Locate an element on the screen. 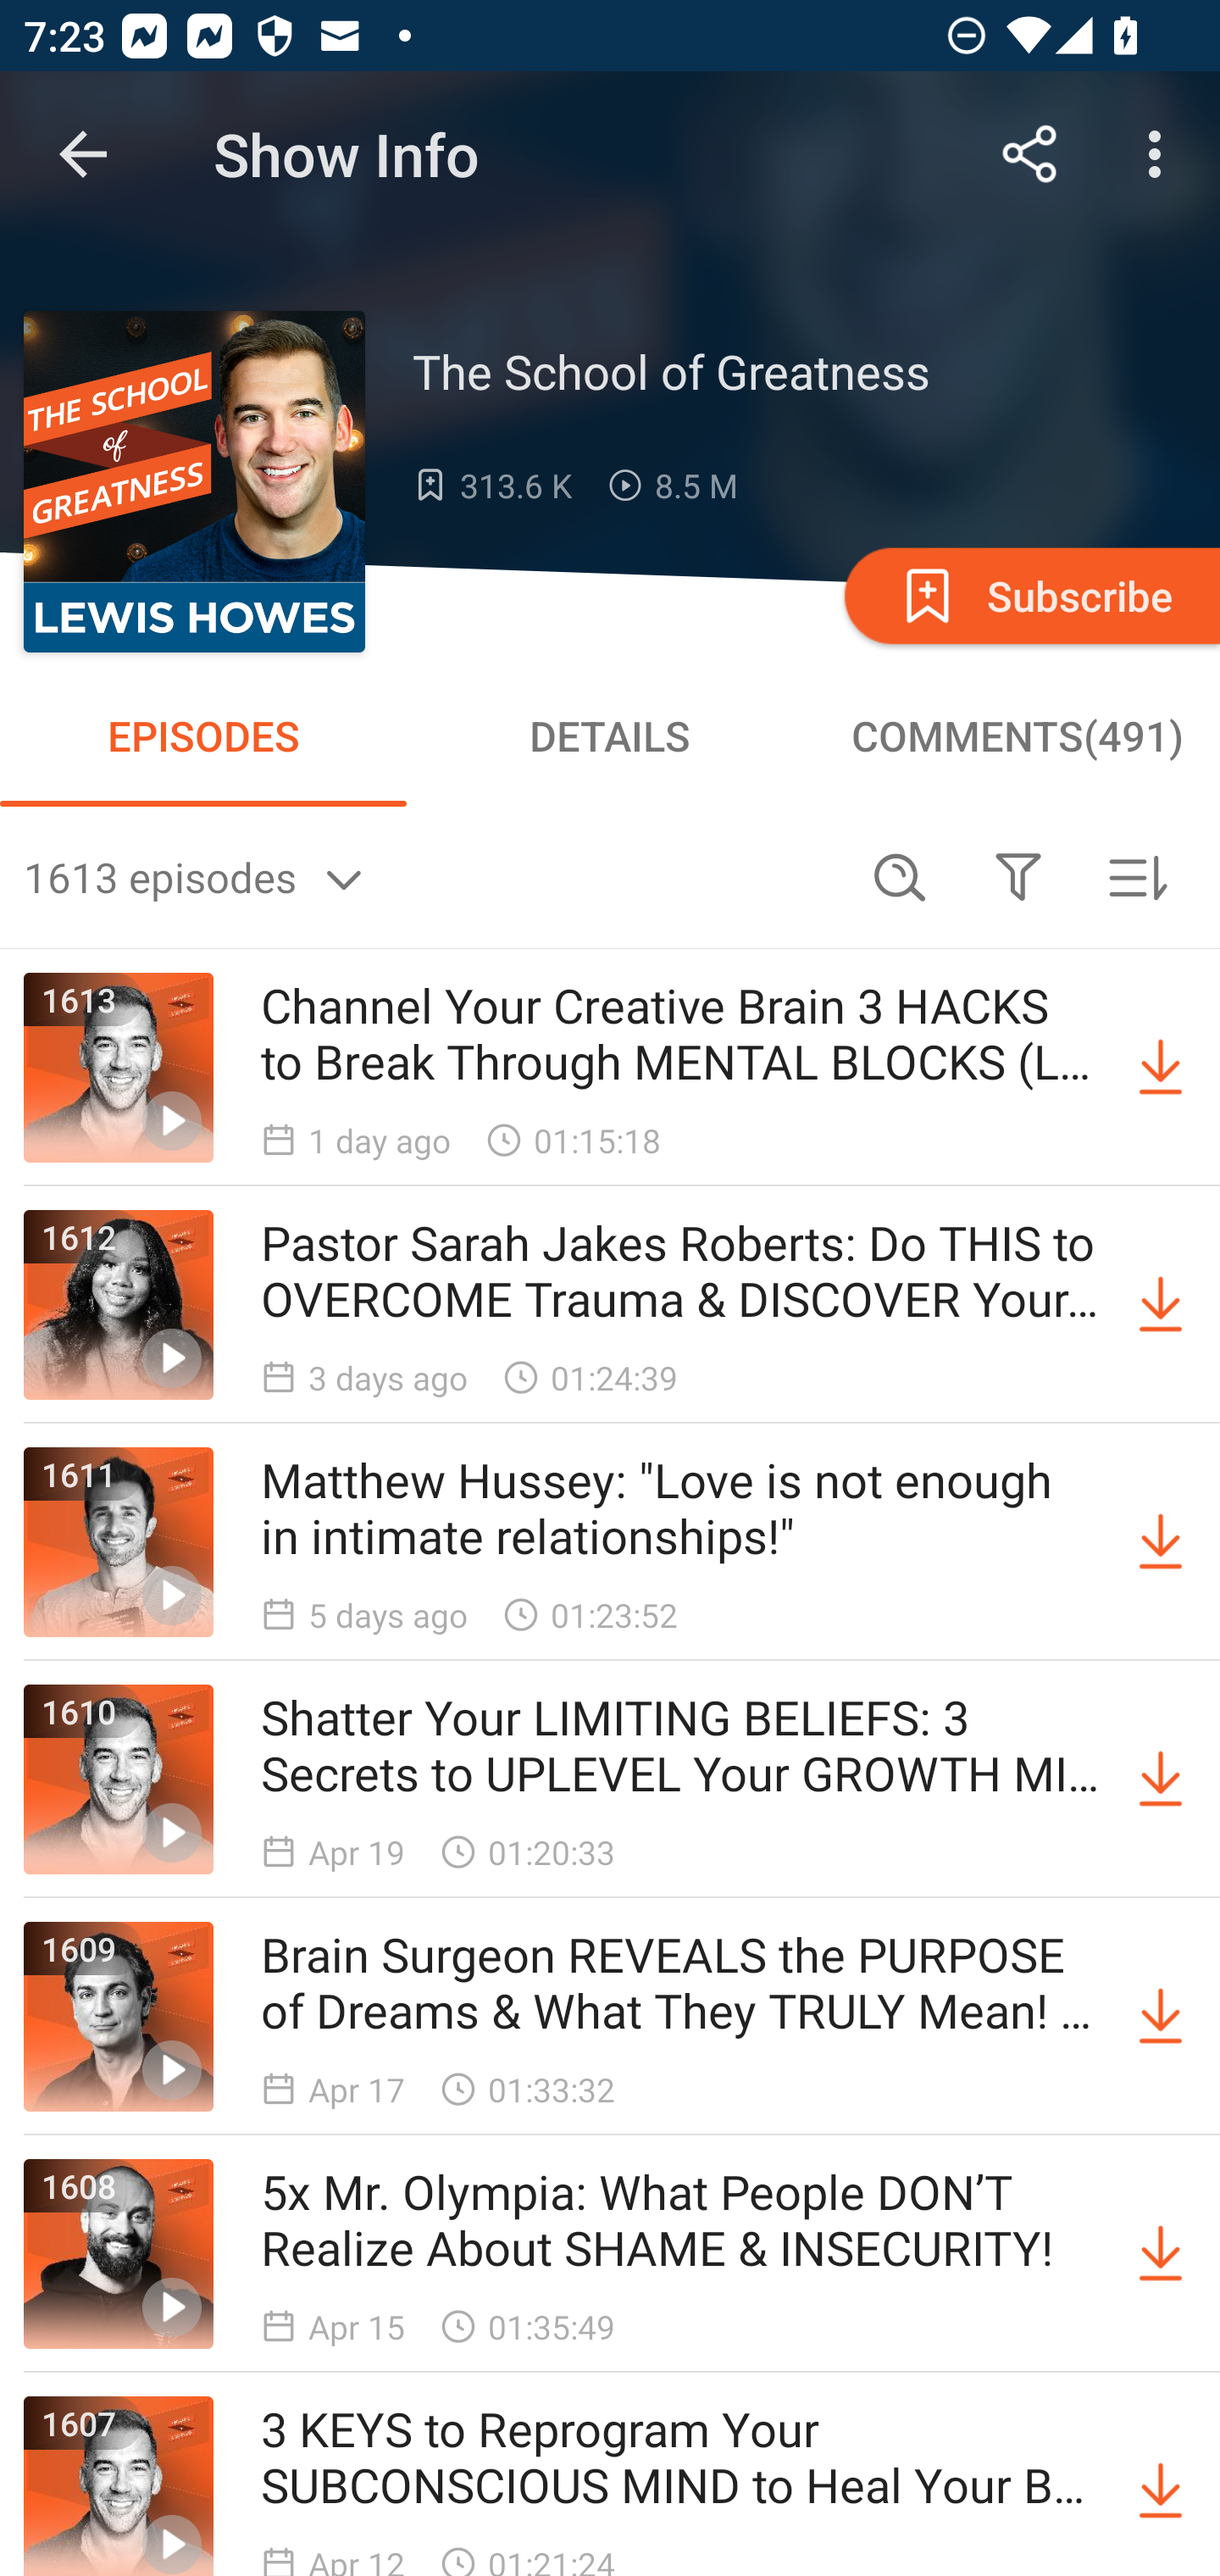  Subscribe is located at coordinates (1029, 595).